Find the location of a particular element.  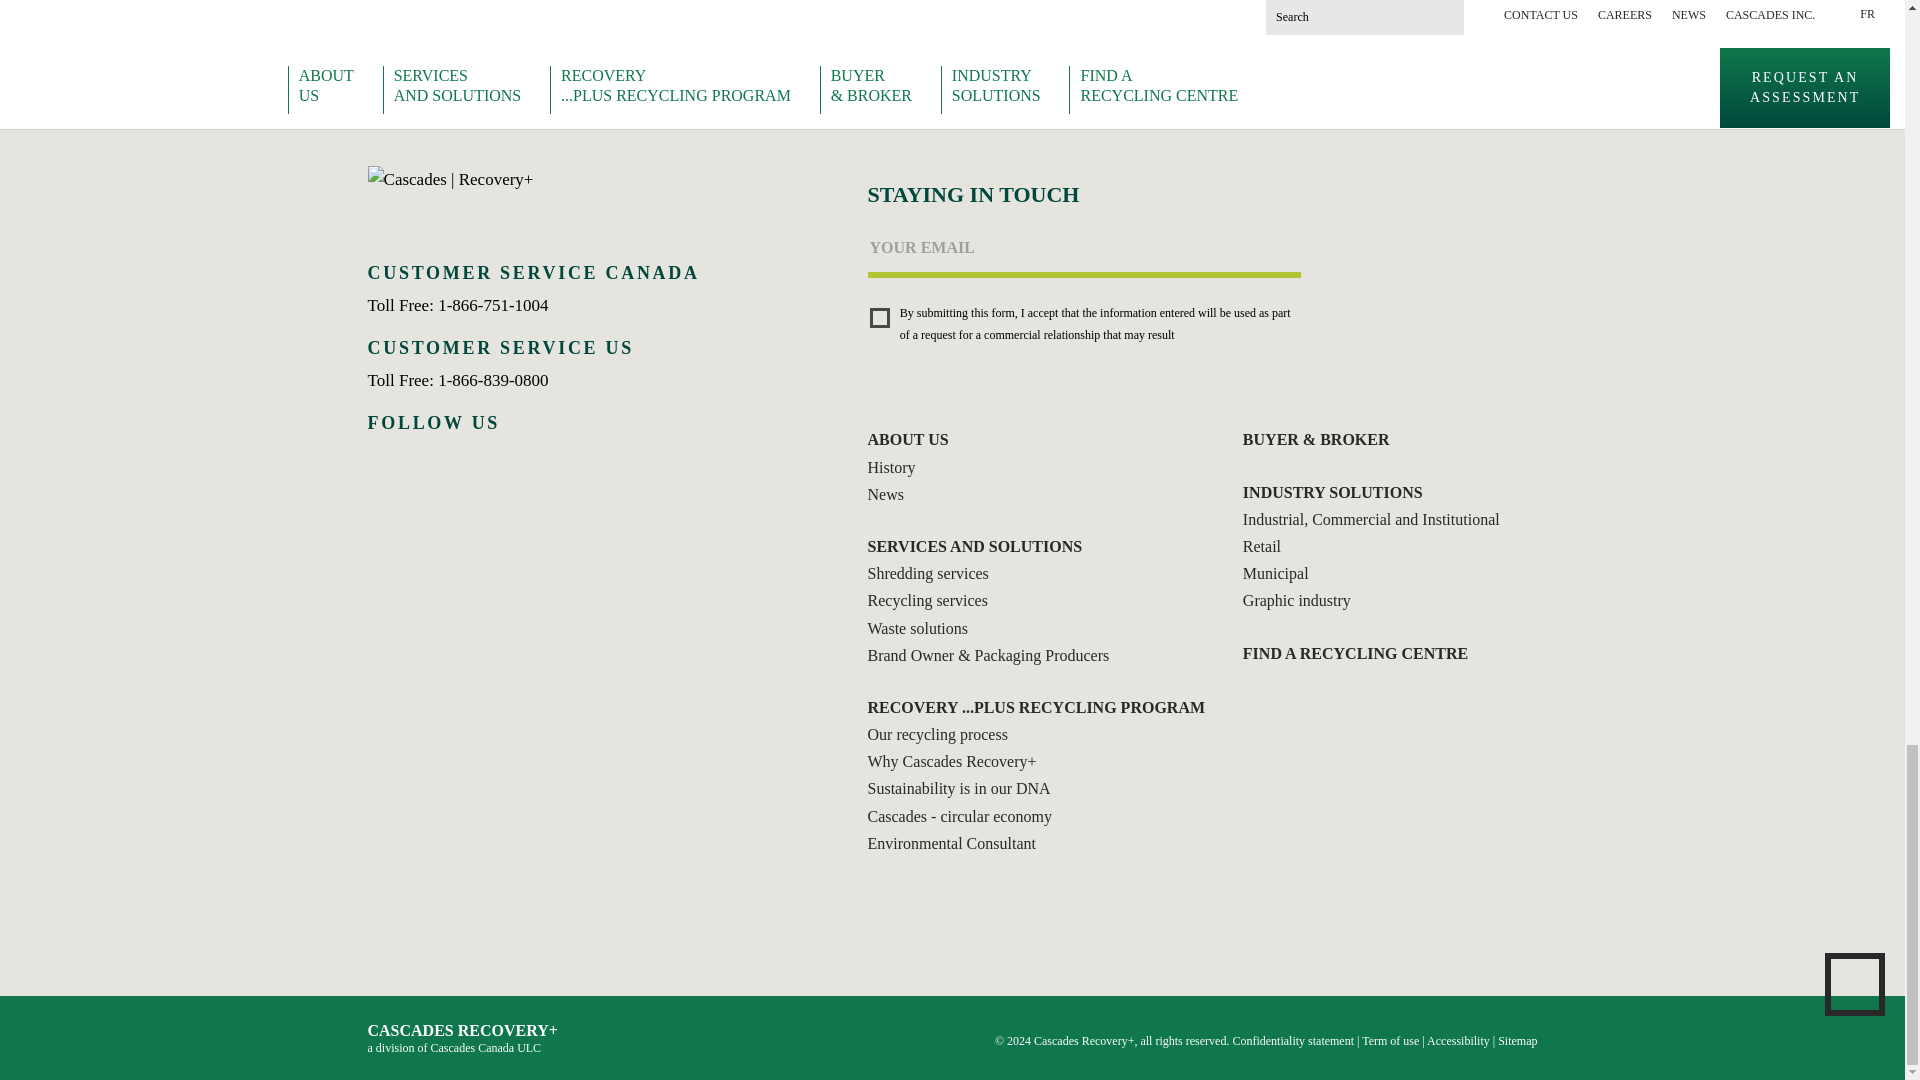

History is located at coordinates (902, 466).